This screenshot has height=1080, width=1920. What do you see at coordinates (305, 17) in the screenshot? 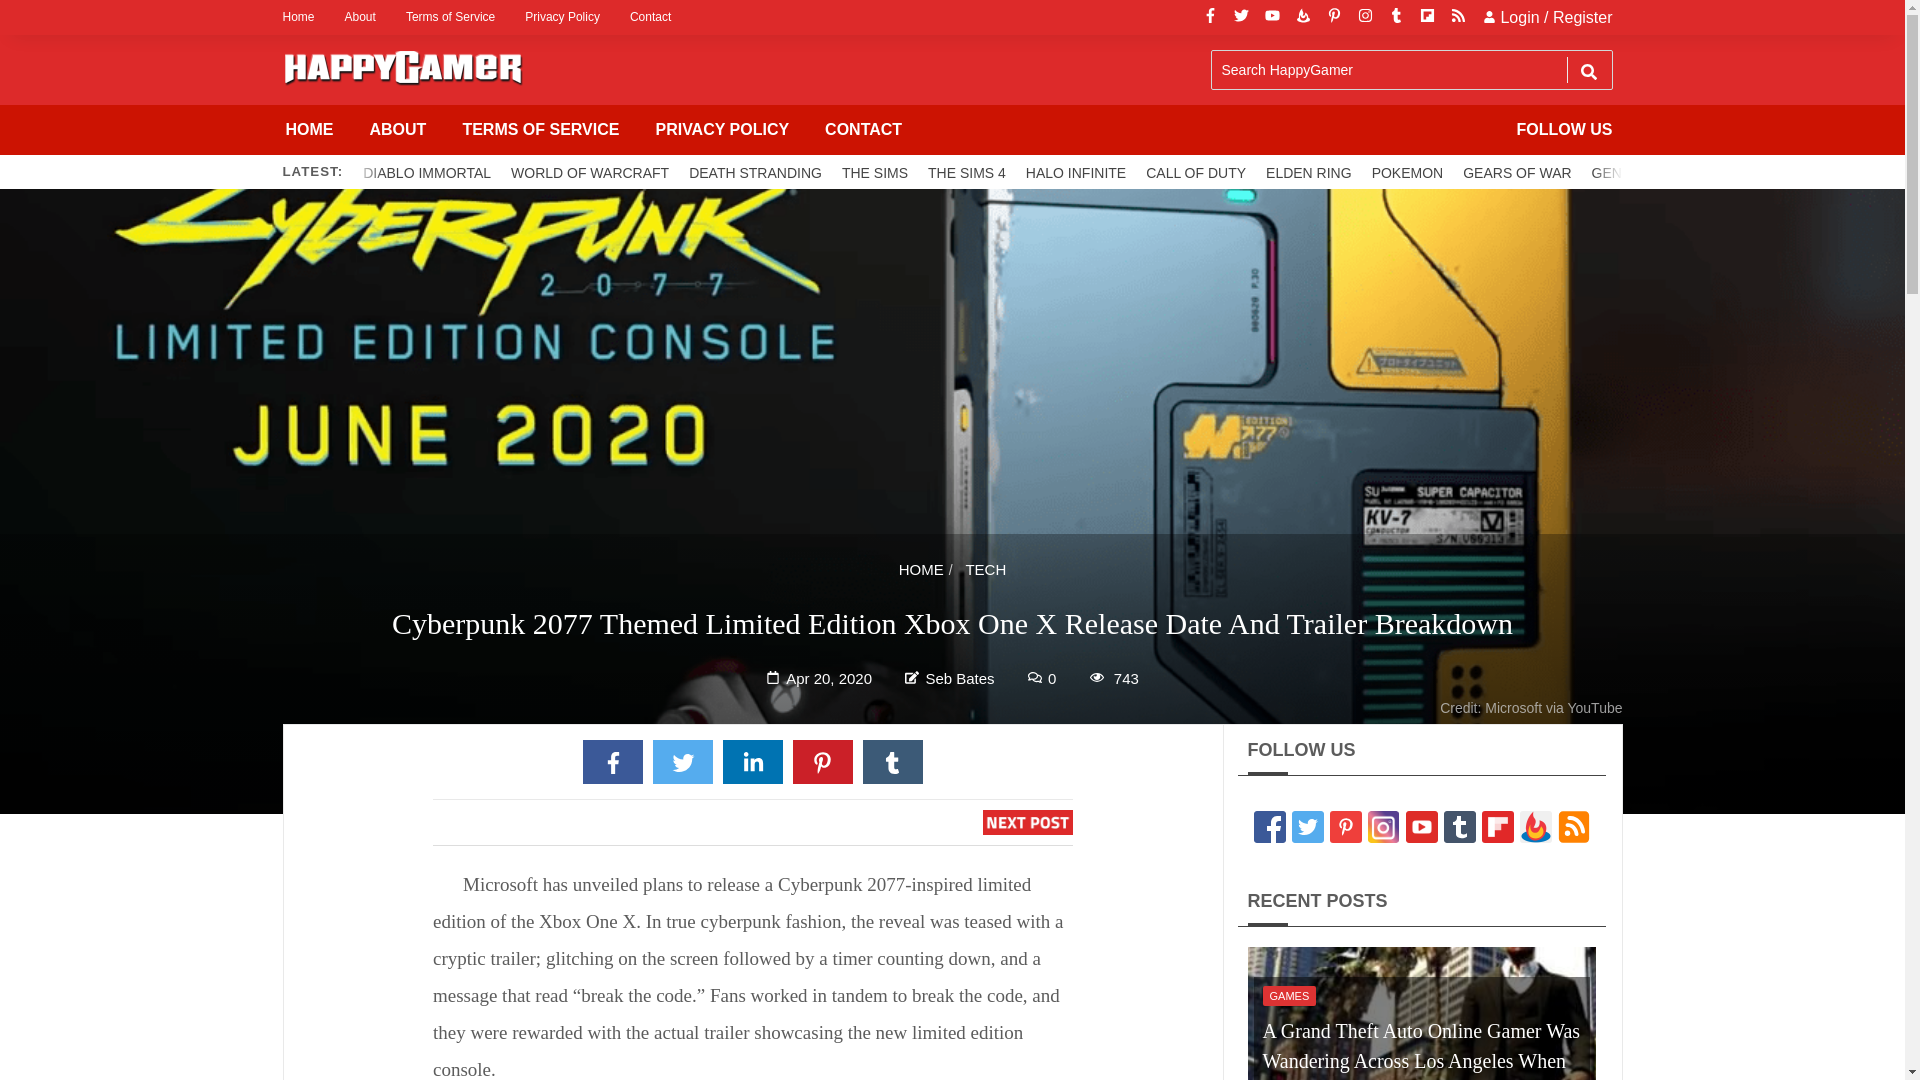
I see `Home` at bounding box center [305, 17].